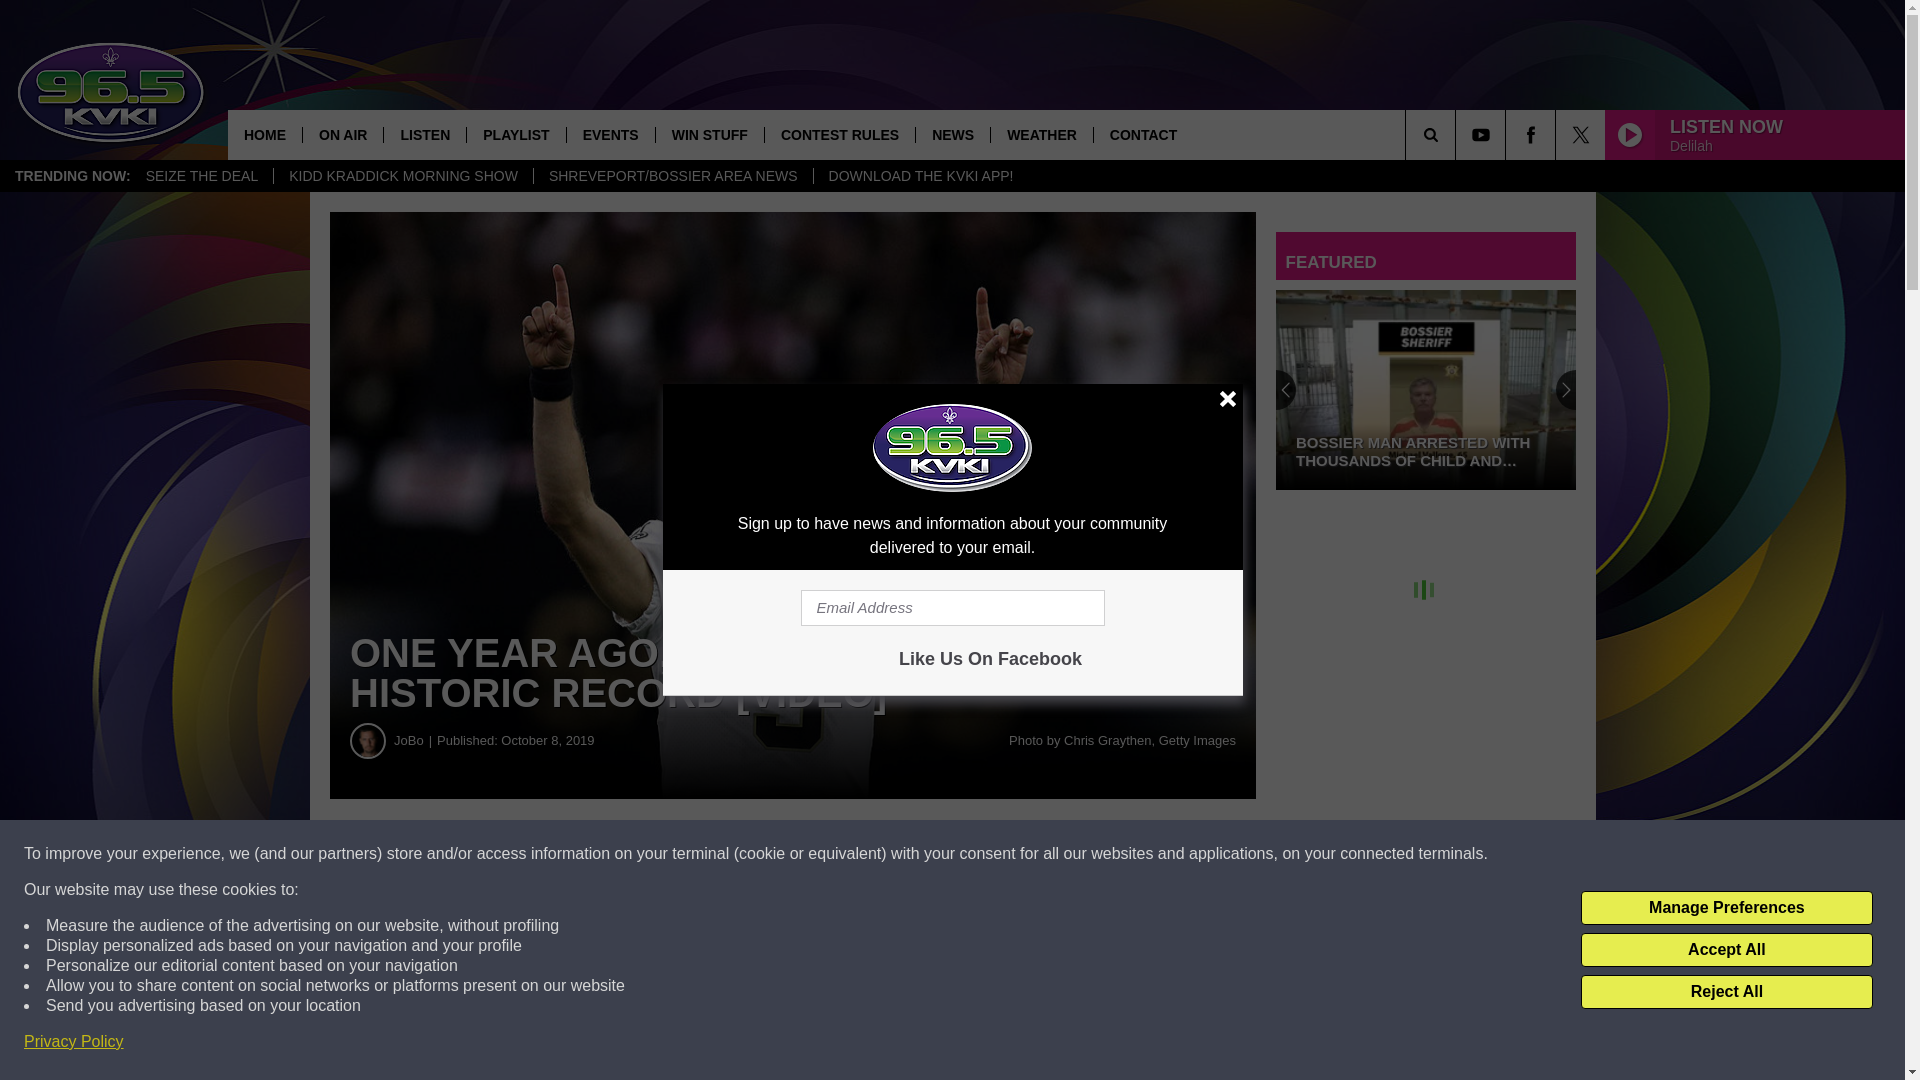 The width and height of the screenshot is (1920, 1080). I want to click on KIDD KRADDICK MORNING SHOW, so click(402, 176).